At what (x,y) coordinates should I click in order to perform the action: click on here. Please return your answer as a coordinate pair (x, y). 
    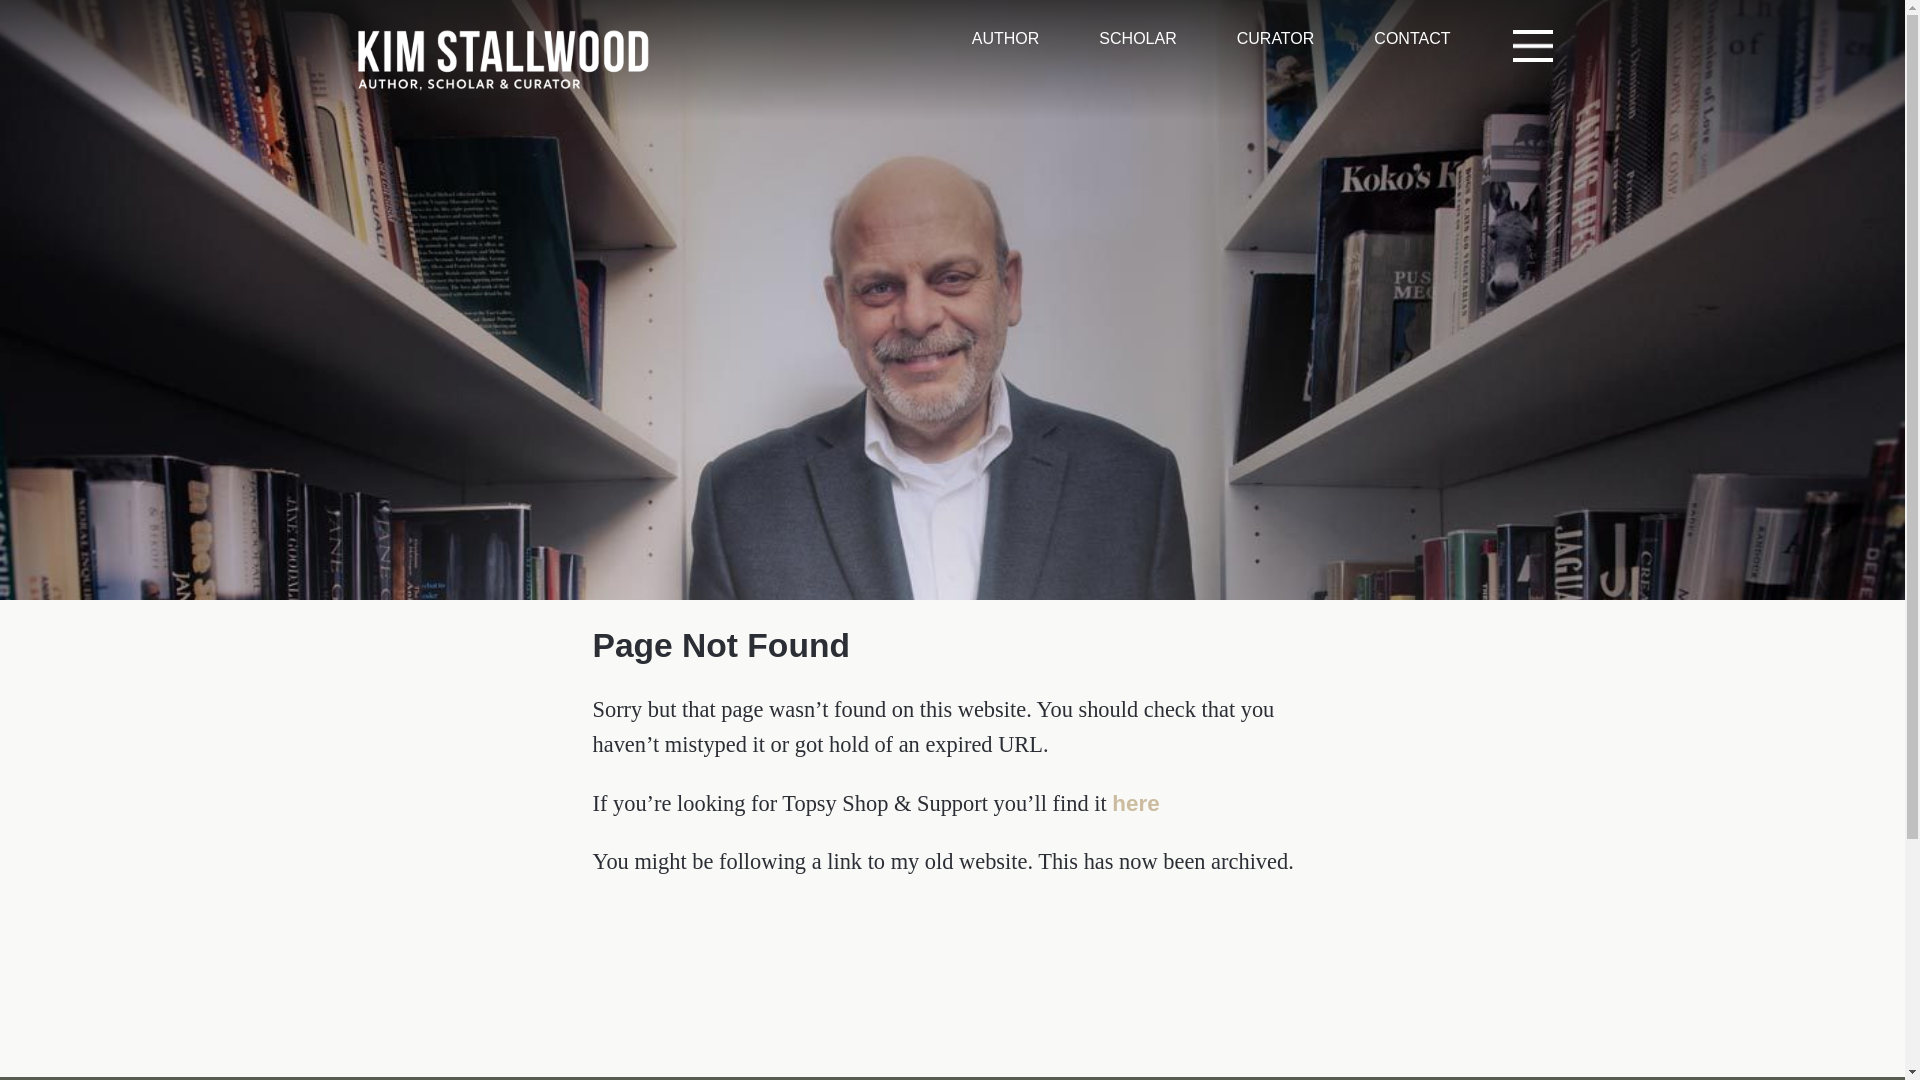
    Looking at the image, I should click on (1135, 803).